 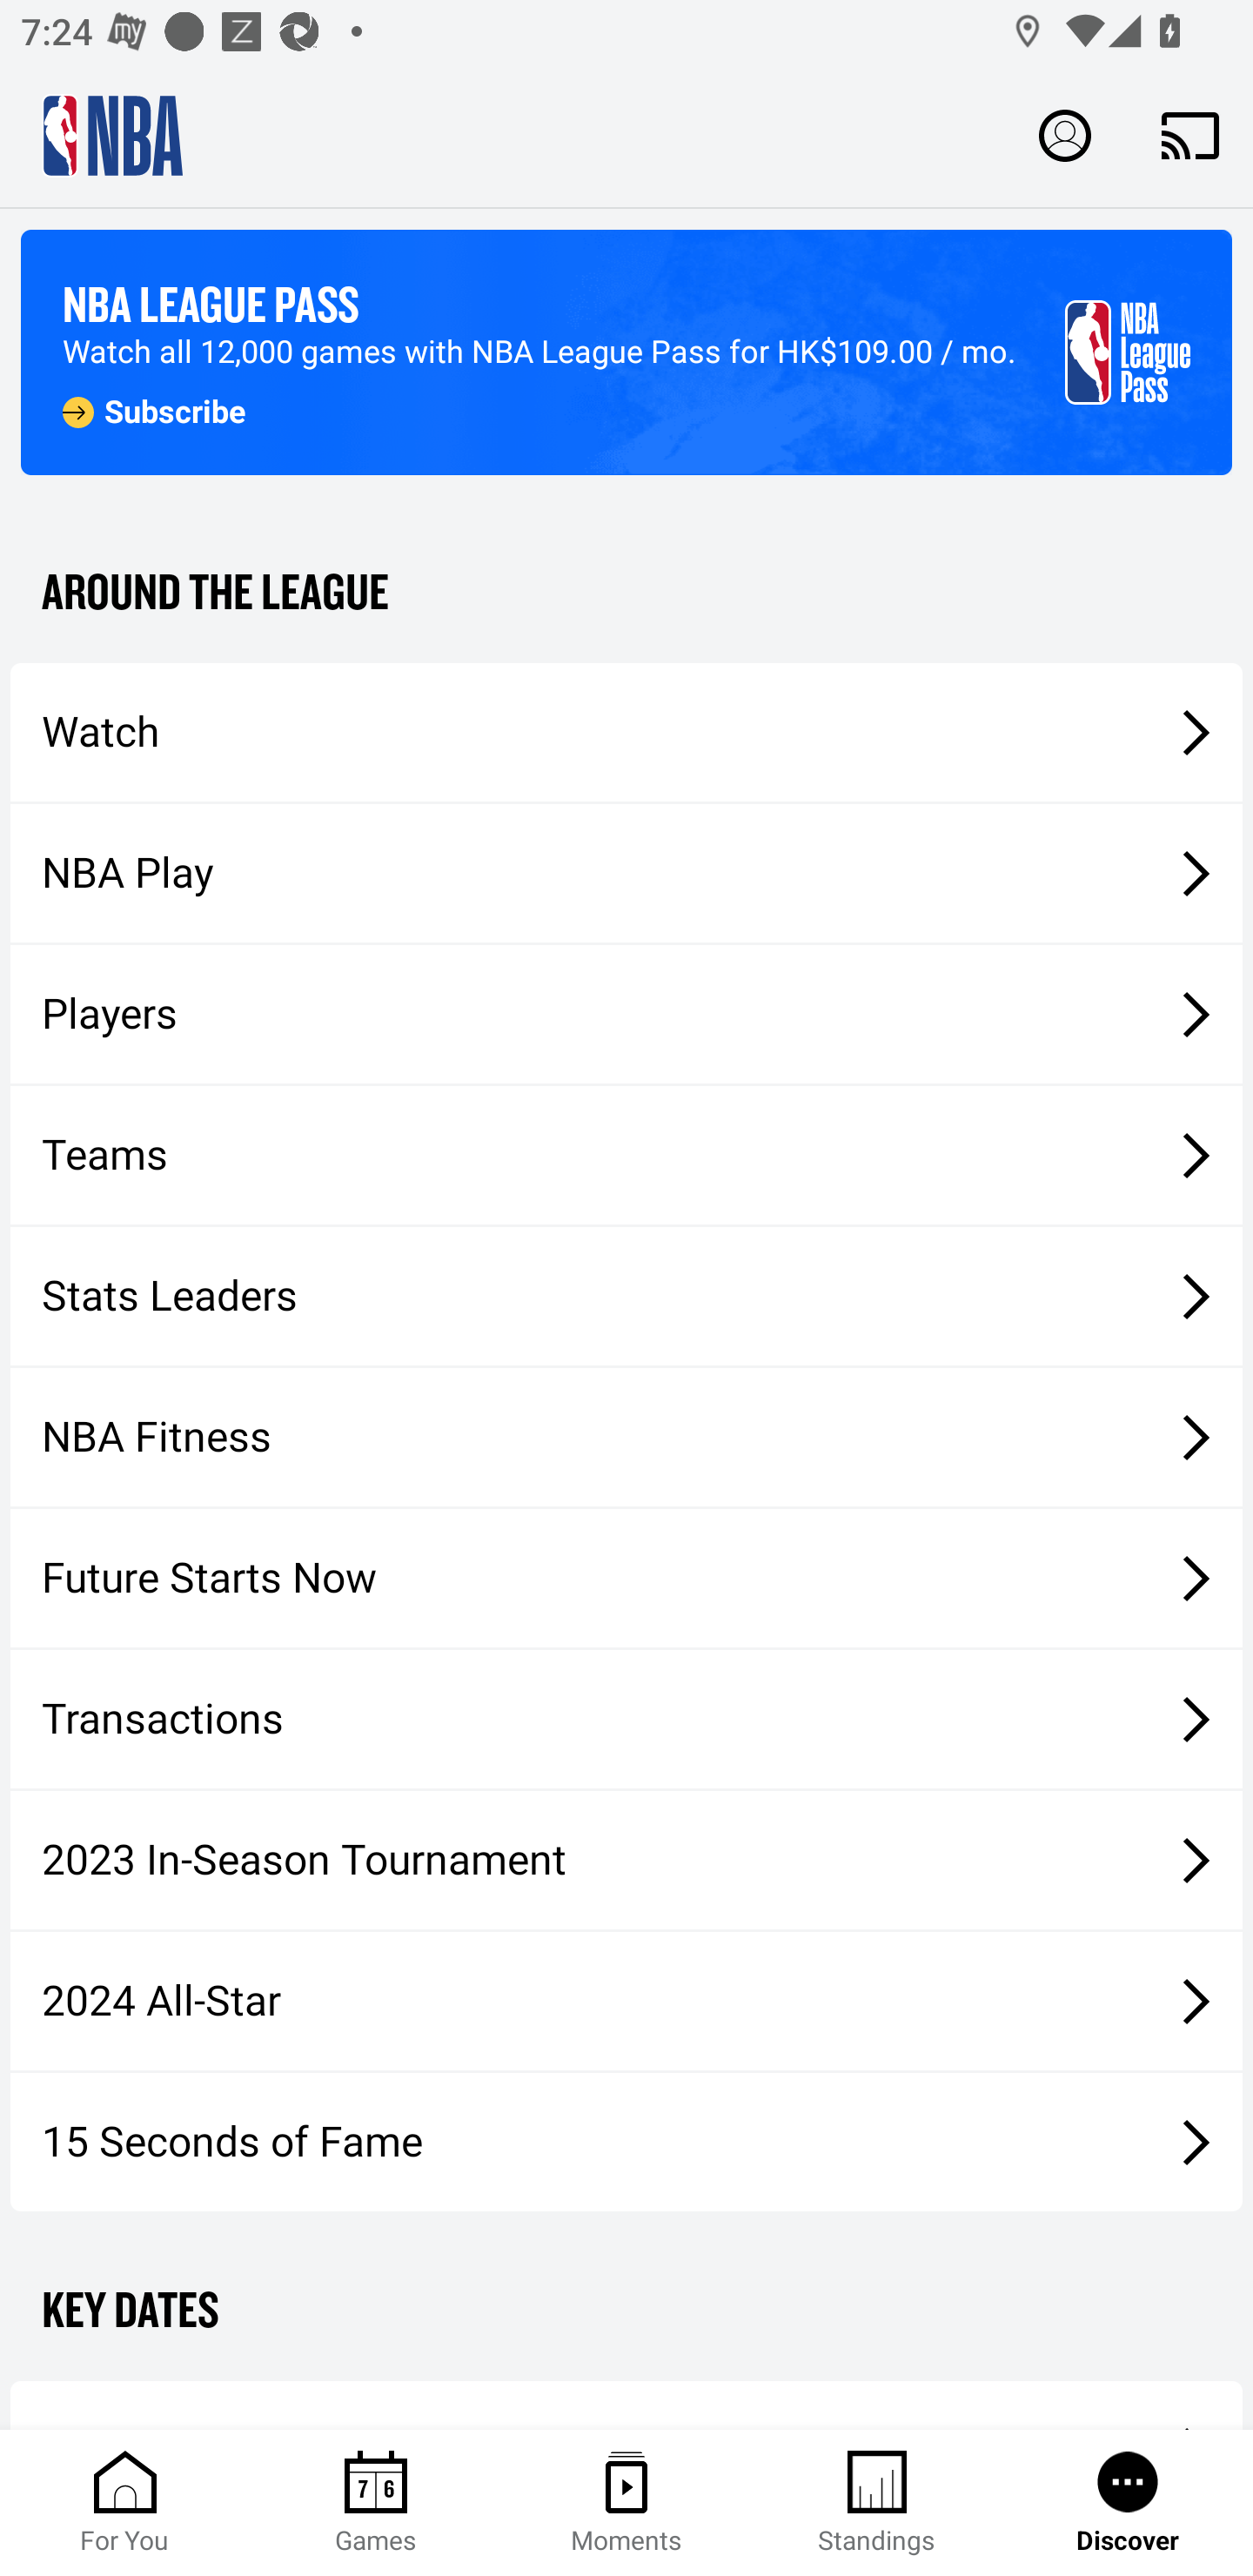 What do you see at coordinates (626, 1720) in the screenshot?
I see `Transactions` at bounding box center [626, 1720].